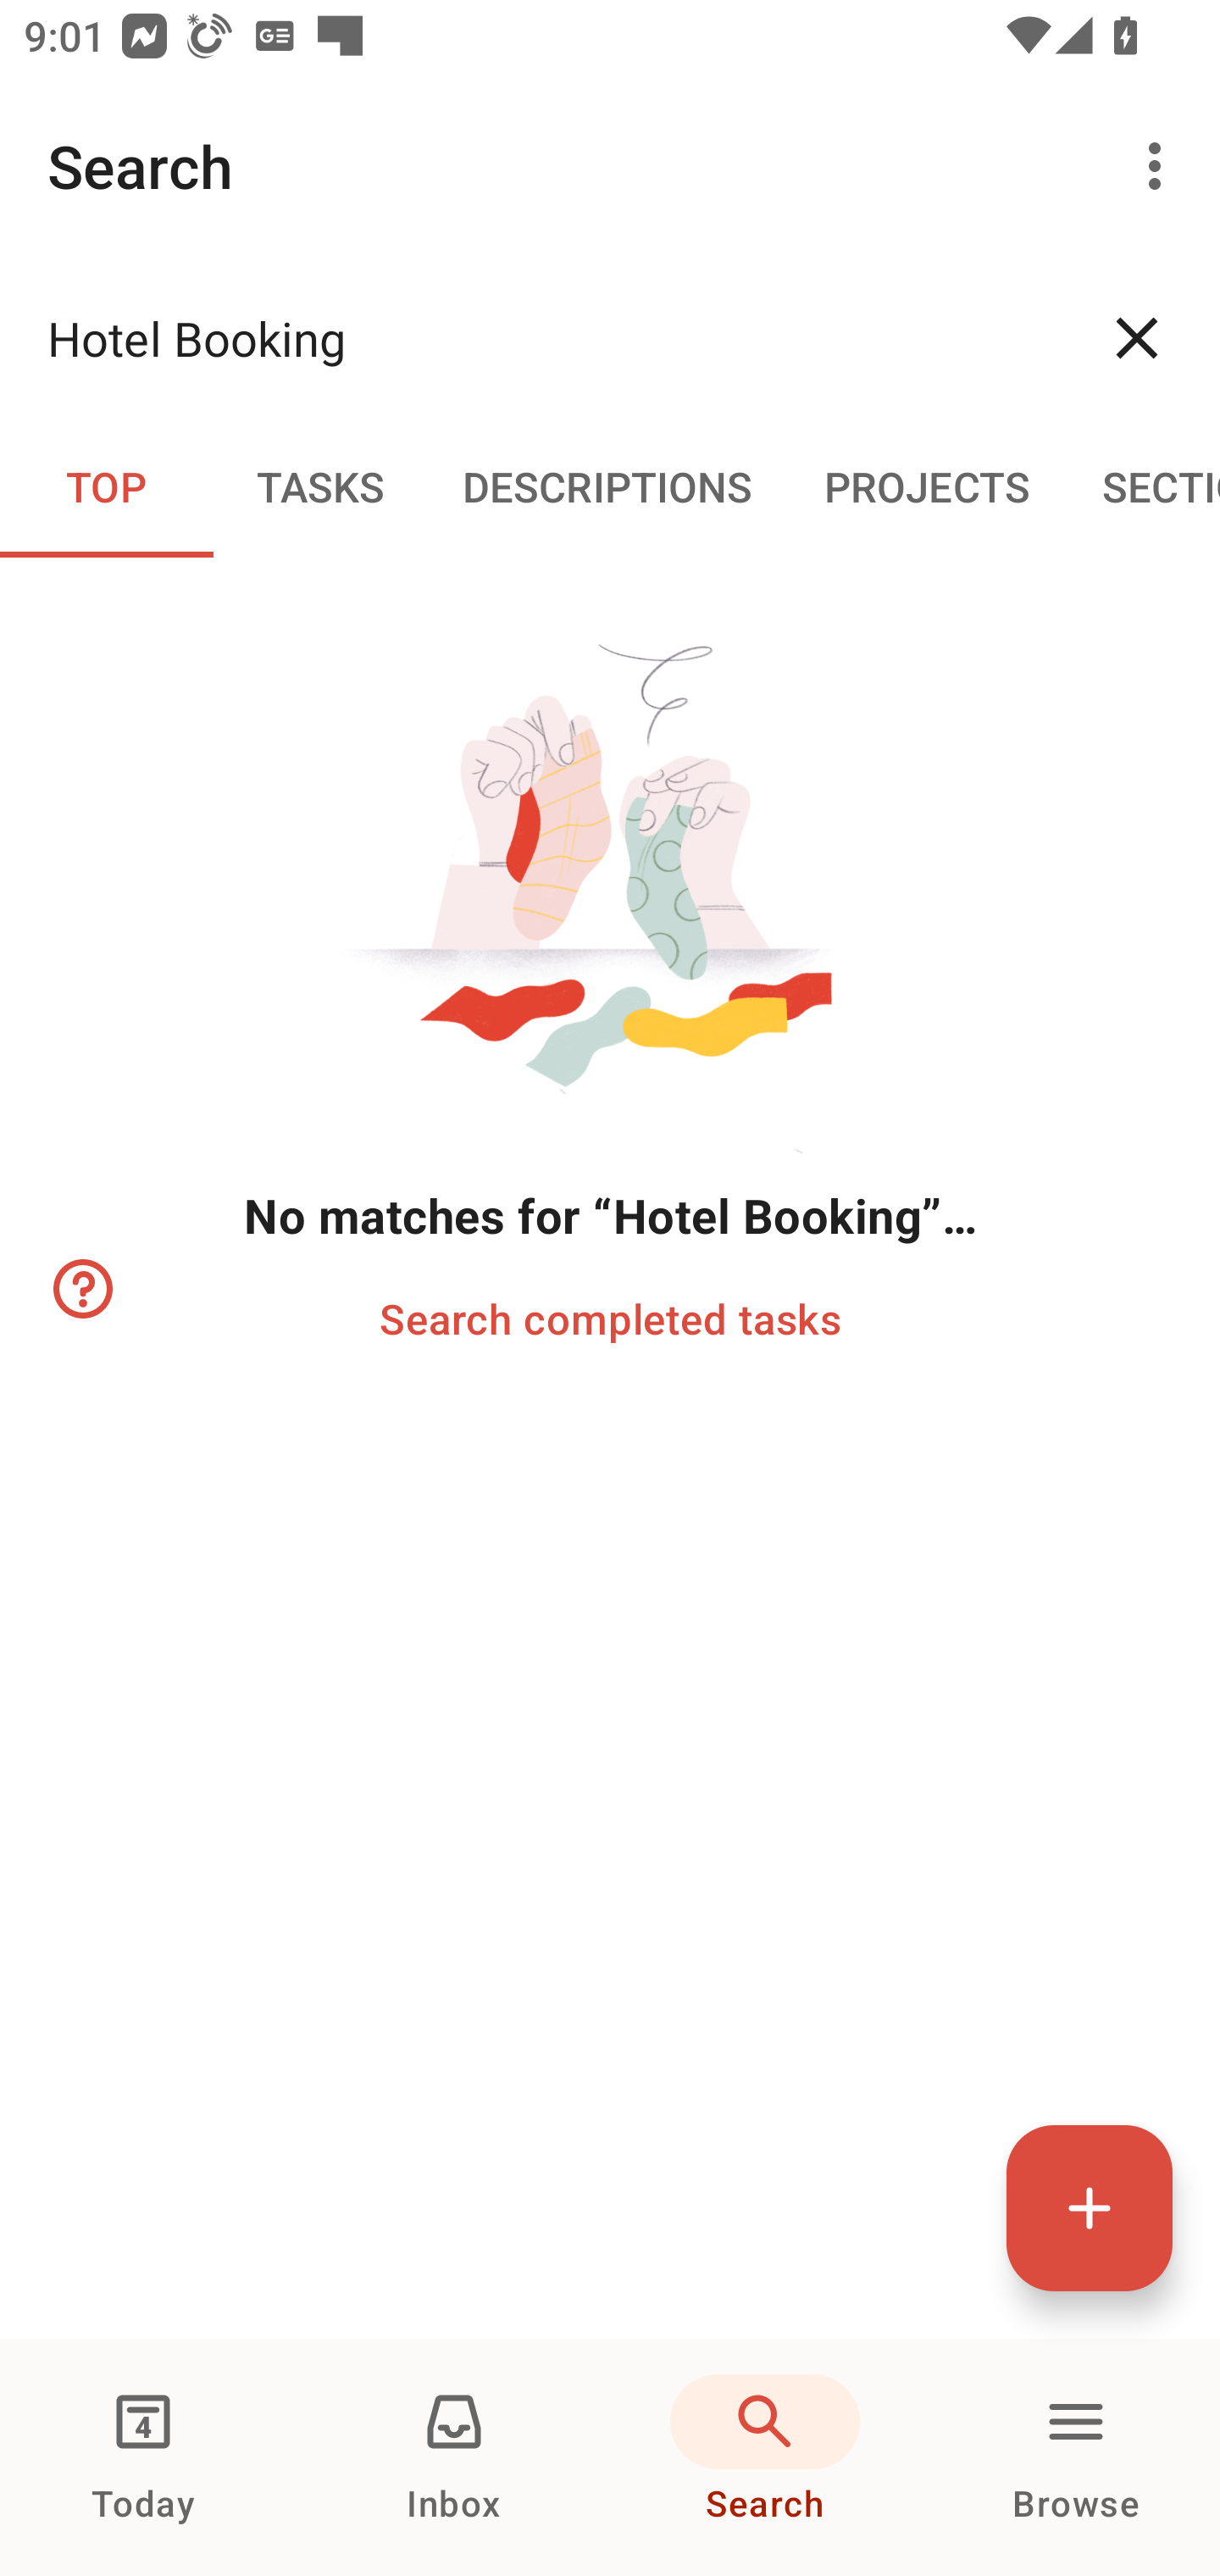 The width and height of the screenshot is (1220, 2576). Describe the element at coordinates (1090, 2207) in the screenshot. I see `Quick add` at that location.